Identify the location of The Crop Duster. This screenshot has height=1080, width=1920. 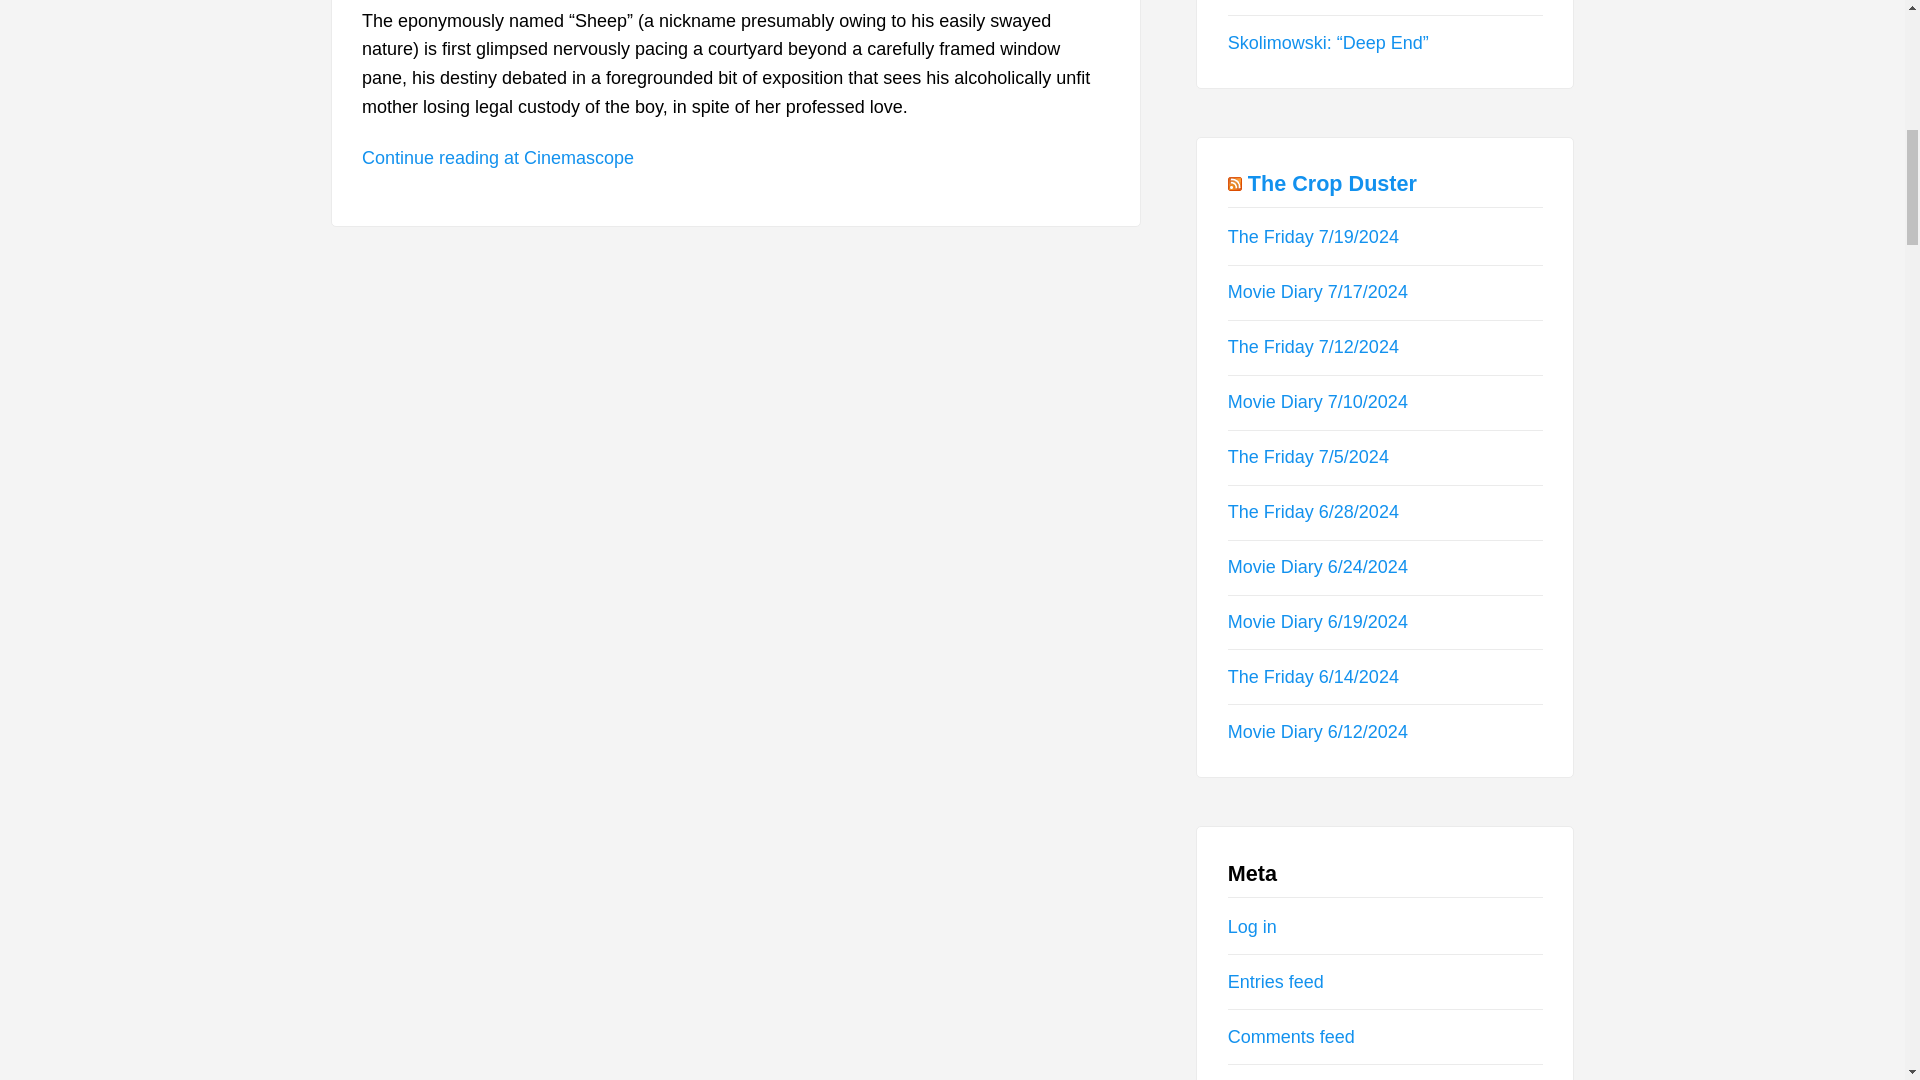
(1332, 182).